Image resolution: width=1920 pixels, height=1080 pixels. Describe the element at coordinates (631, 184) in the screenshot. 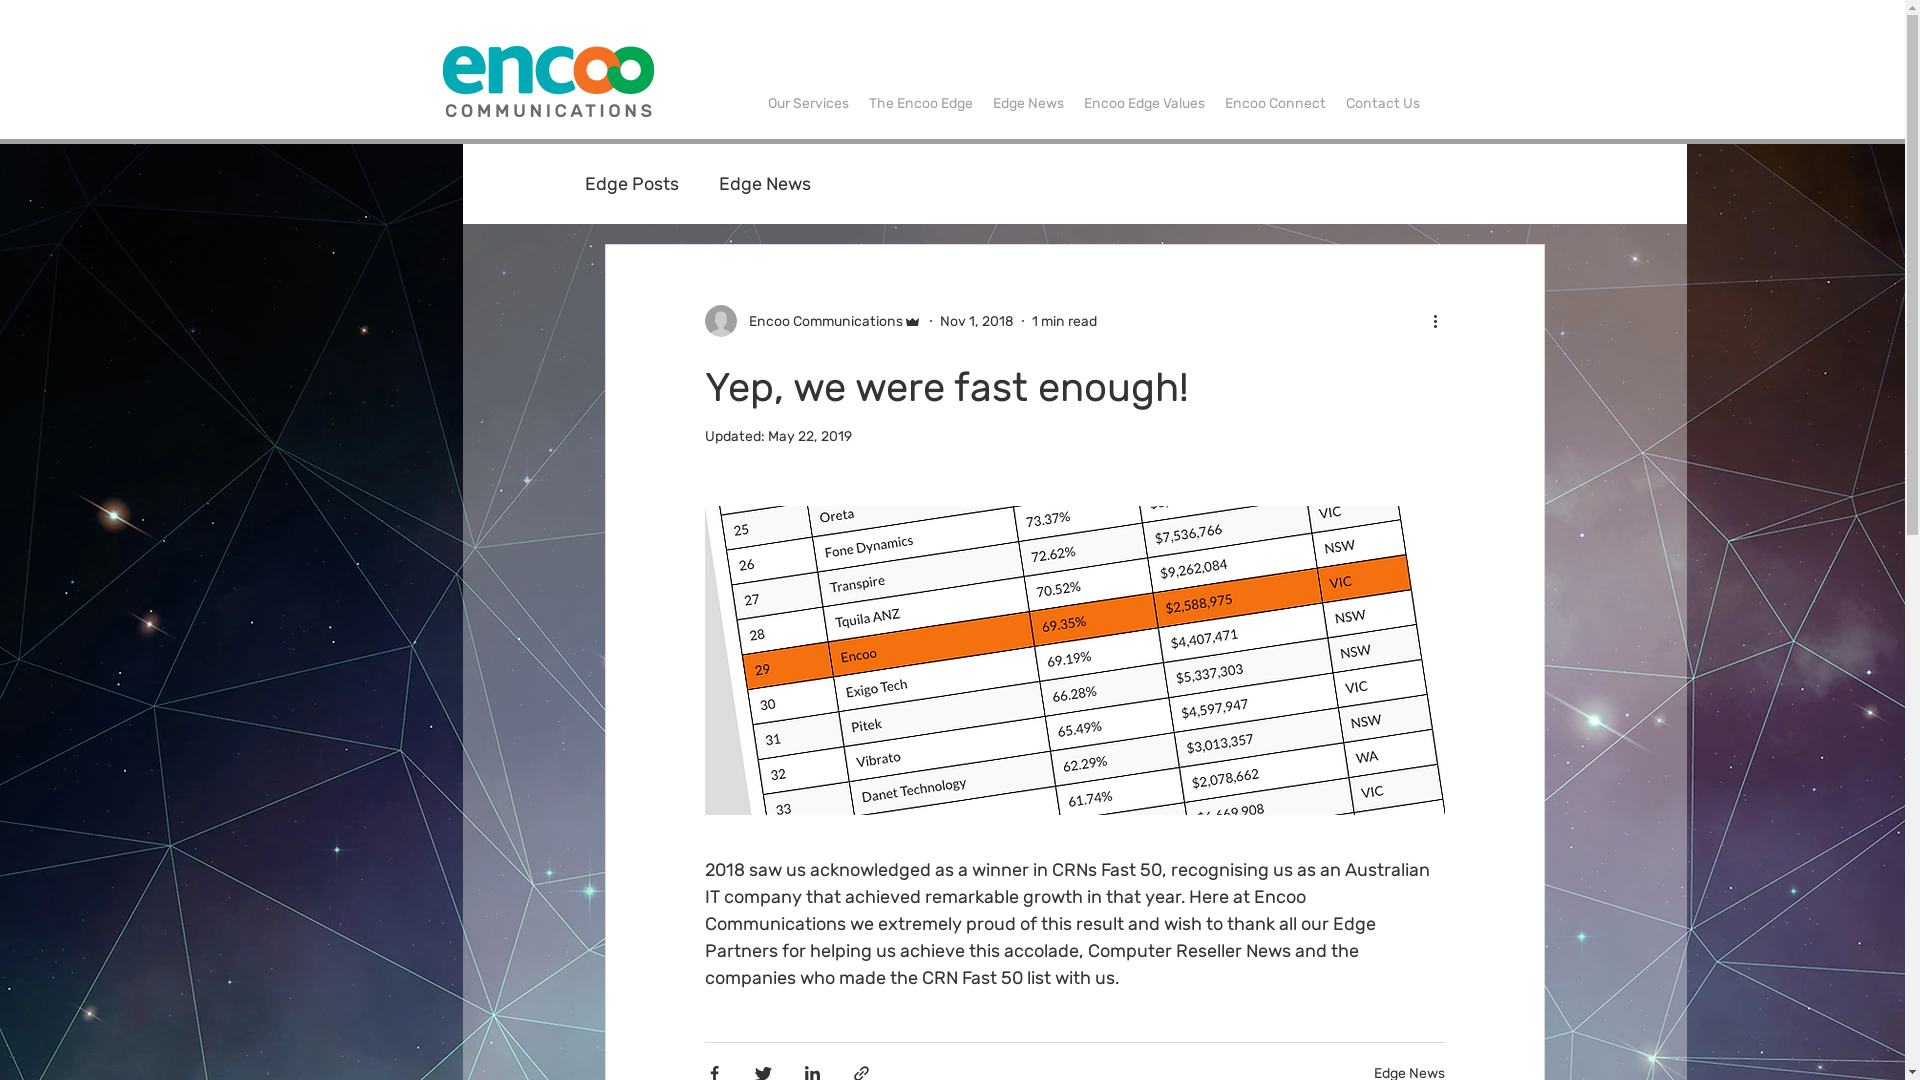

I see `Edge Posts` at that location.